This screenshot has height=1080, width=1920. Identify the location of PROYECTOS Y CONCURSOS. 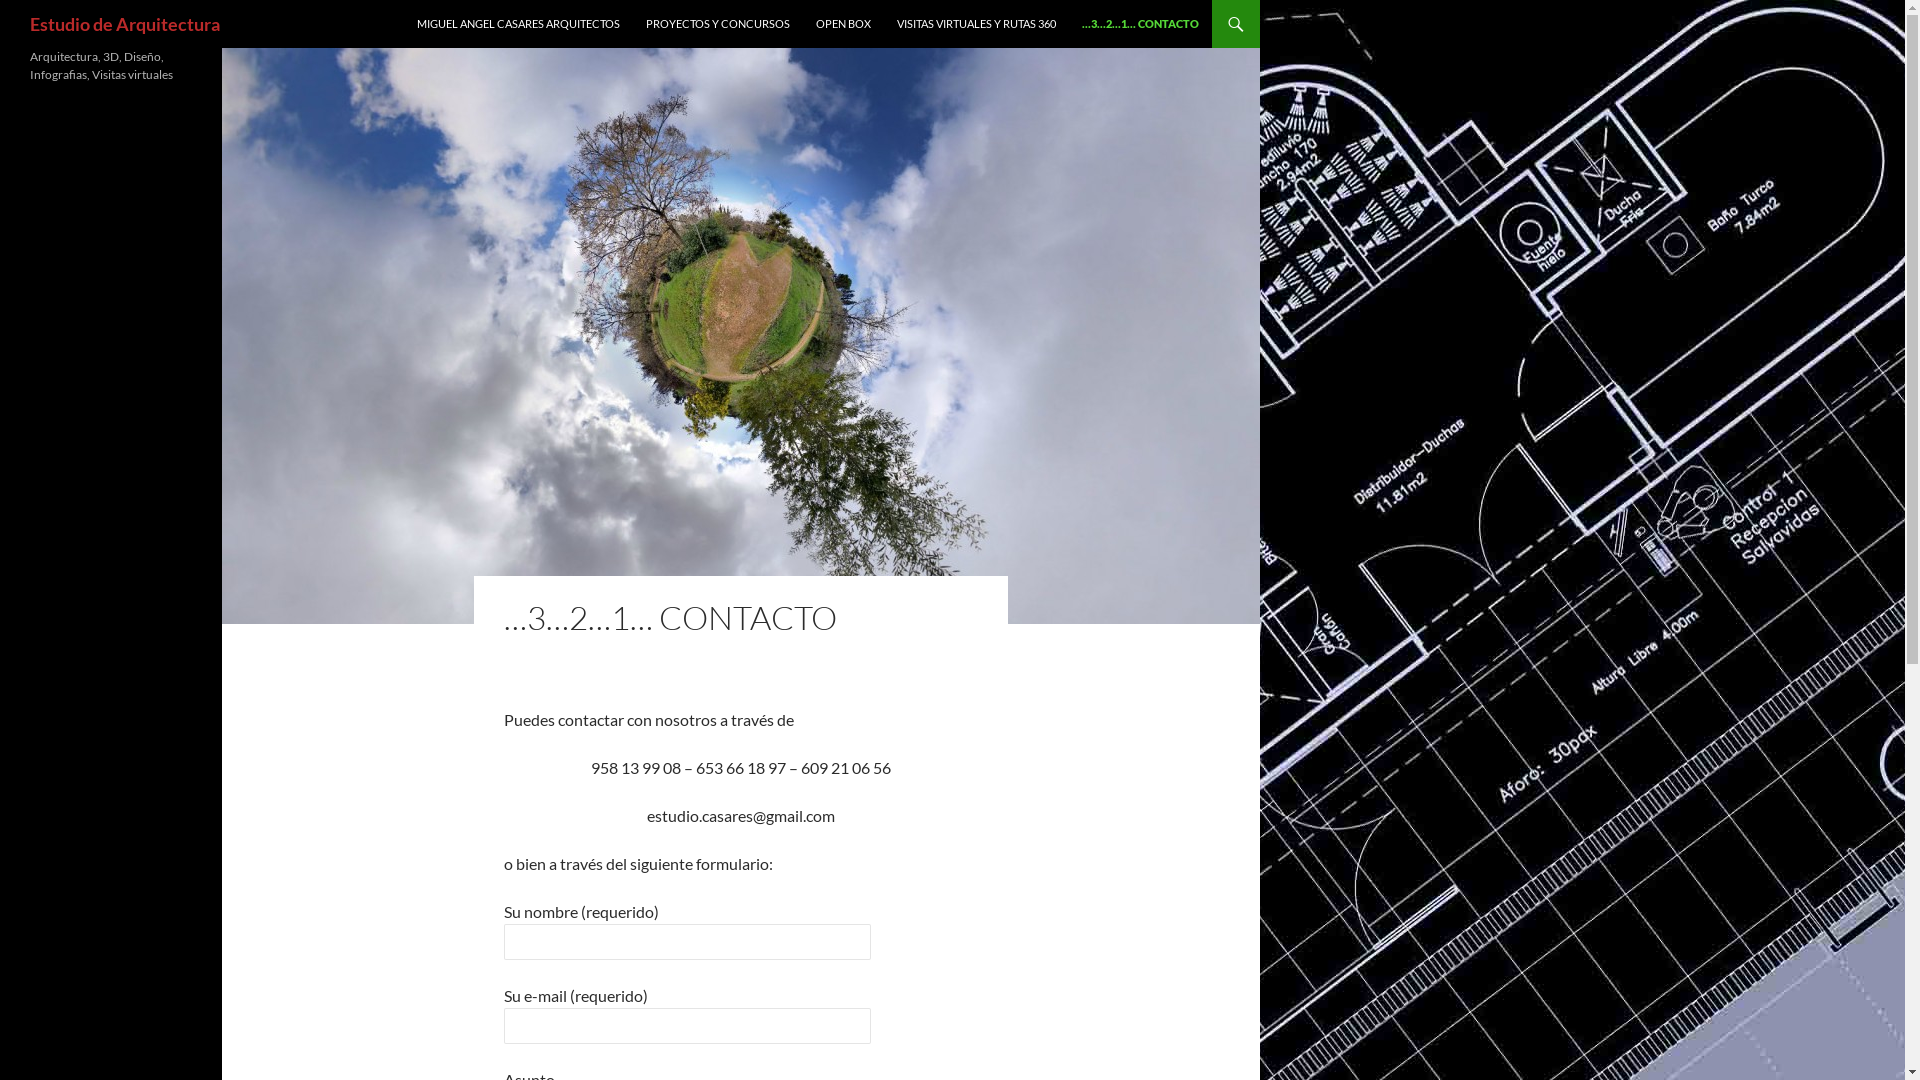
(718, 24).